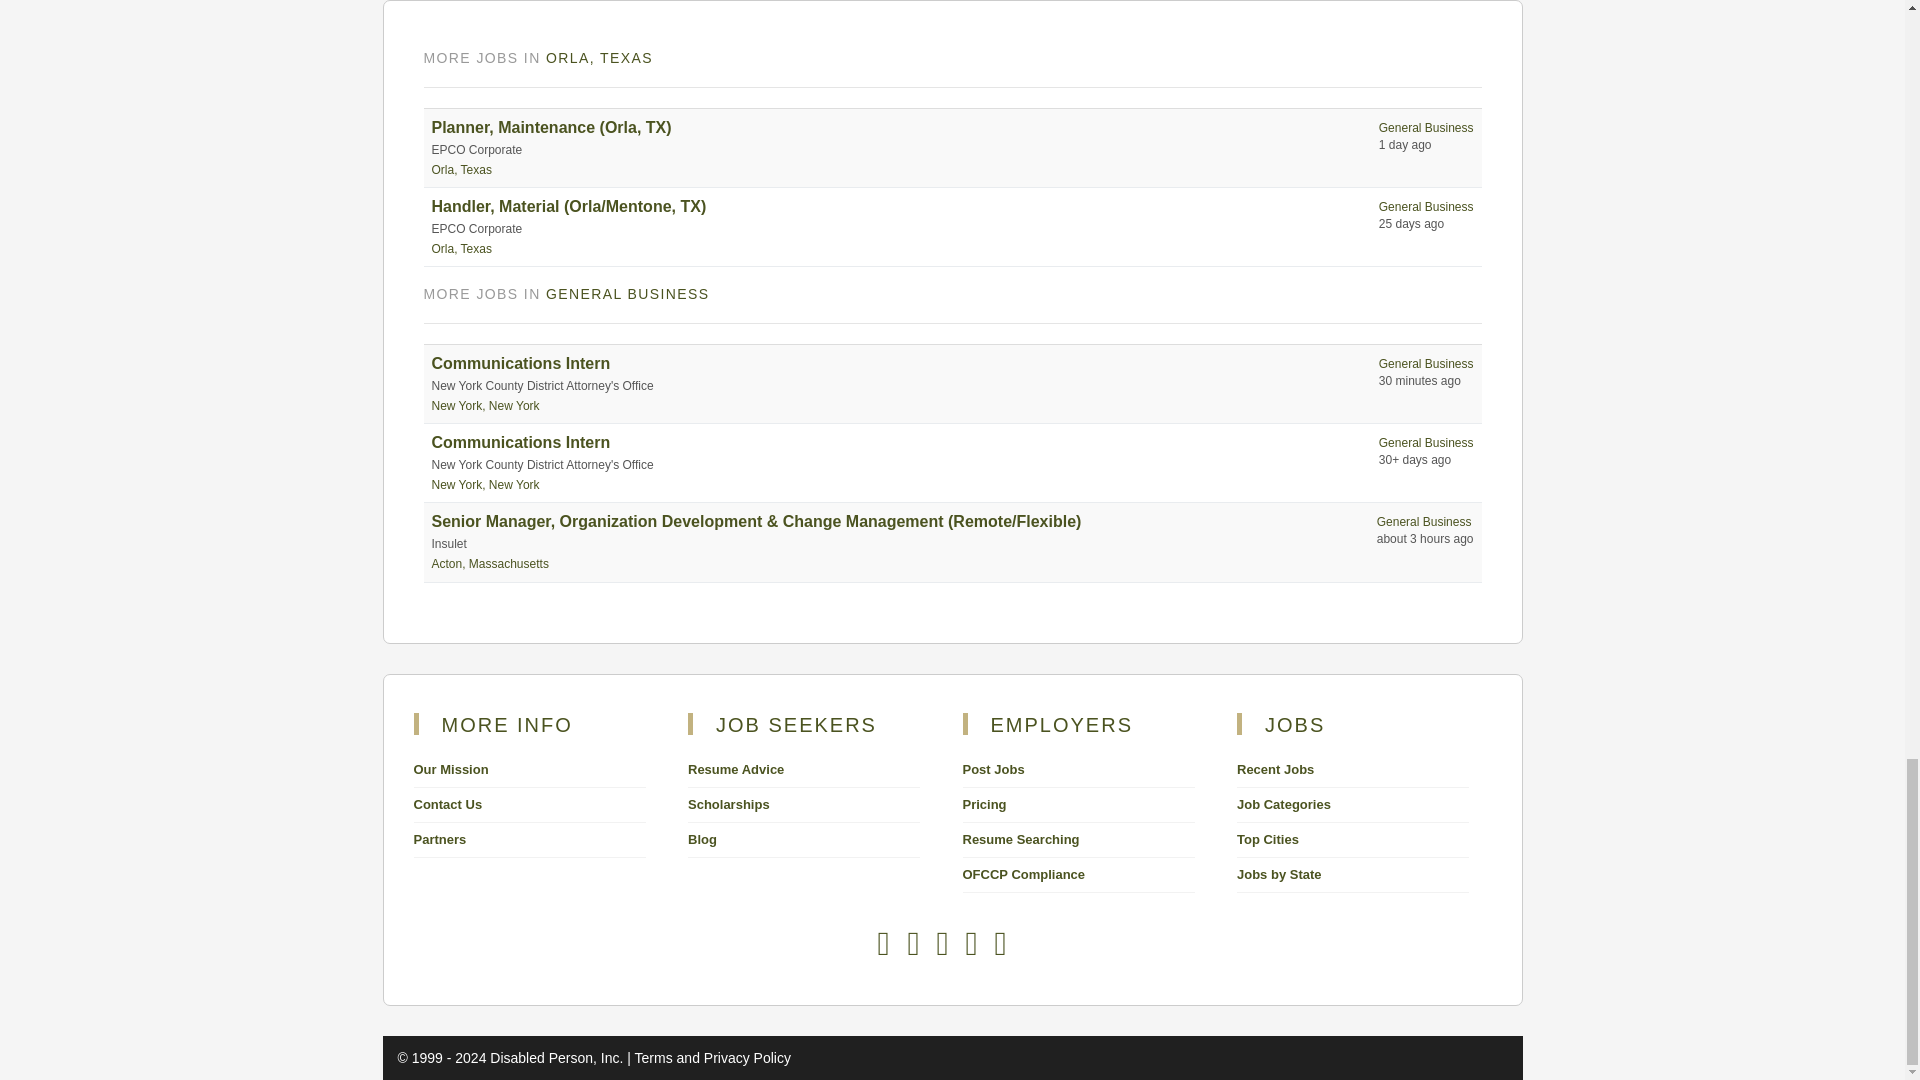 The width and height of the screenshot is (1920, 1080). What do you see at coordinates (1020, 838) in the screenshot?
I see `Resume Searching` at bounding box center [1020, 838].